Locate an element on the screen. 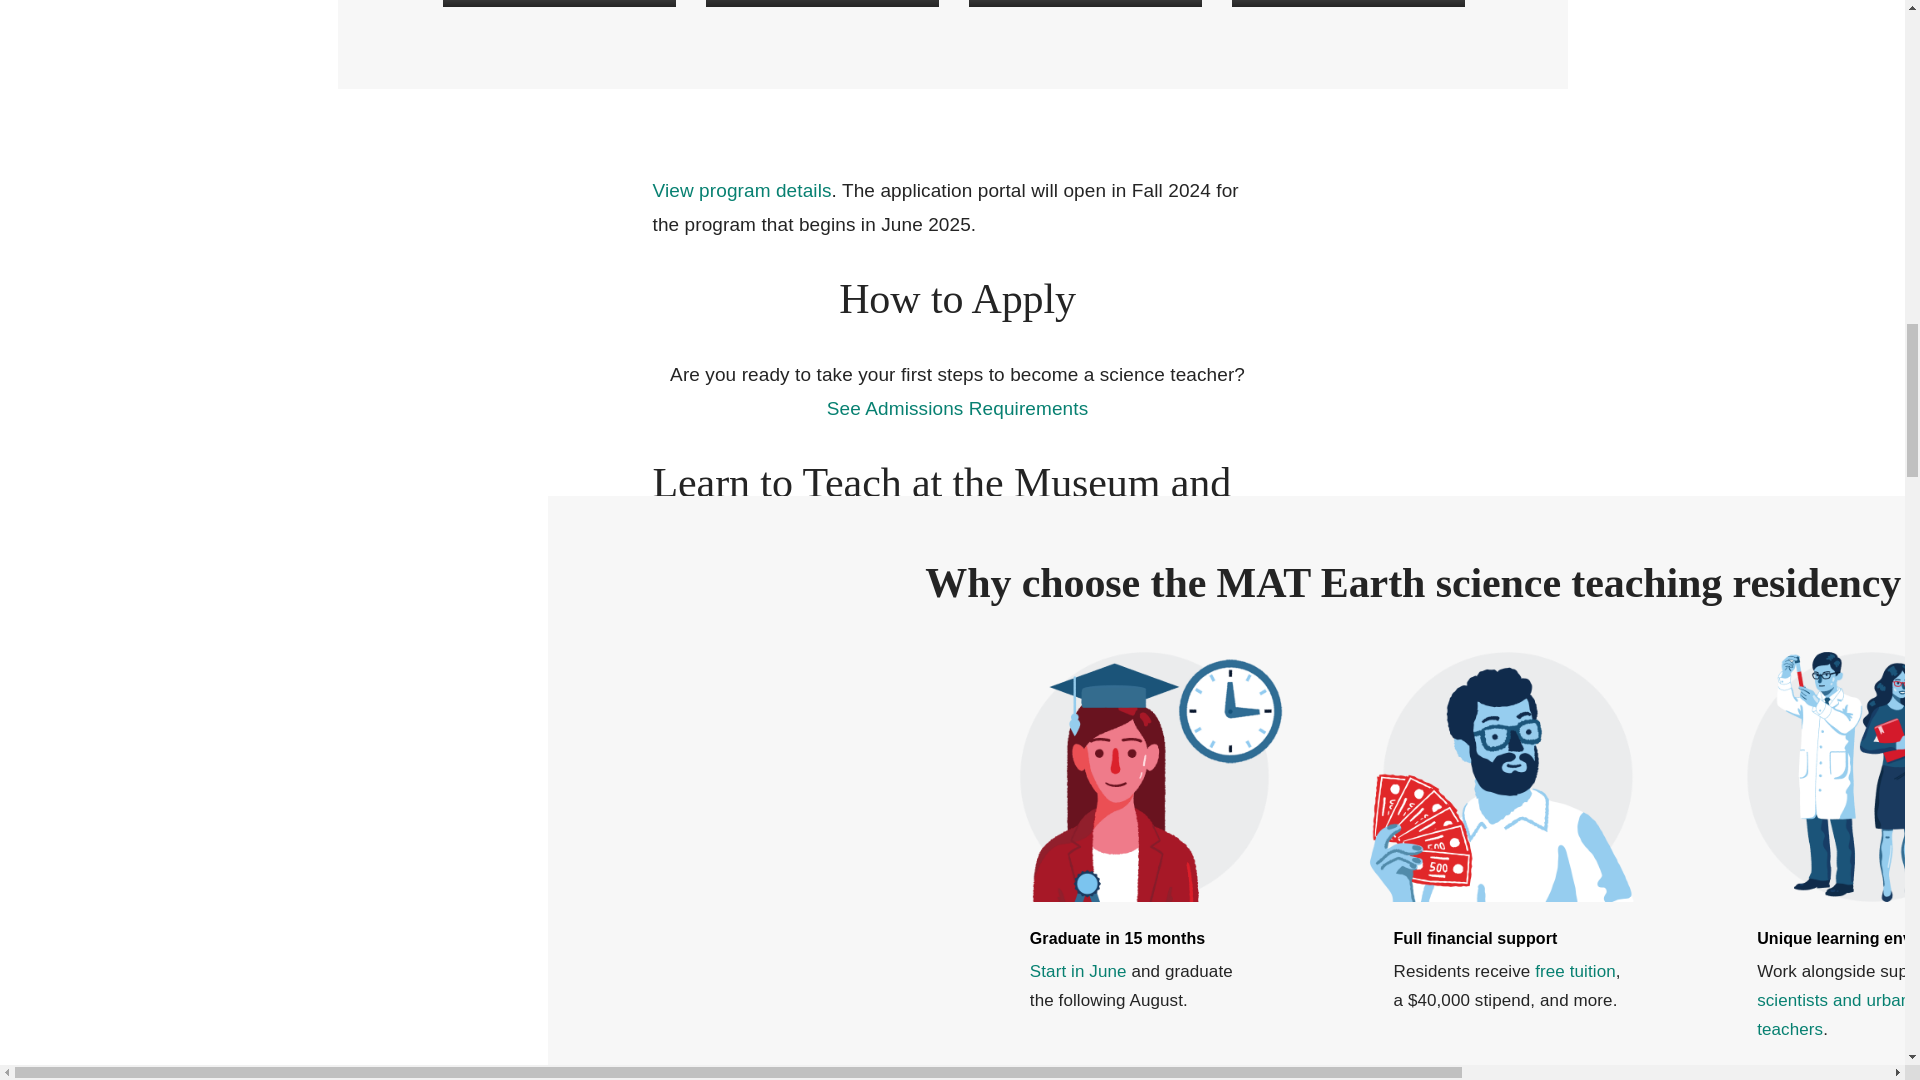 This screenshot has height=1080, width=1920. See Admissions Requirements is located at coordinates (958, 409).